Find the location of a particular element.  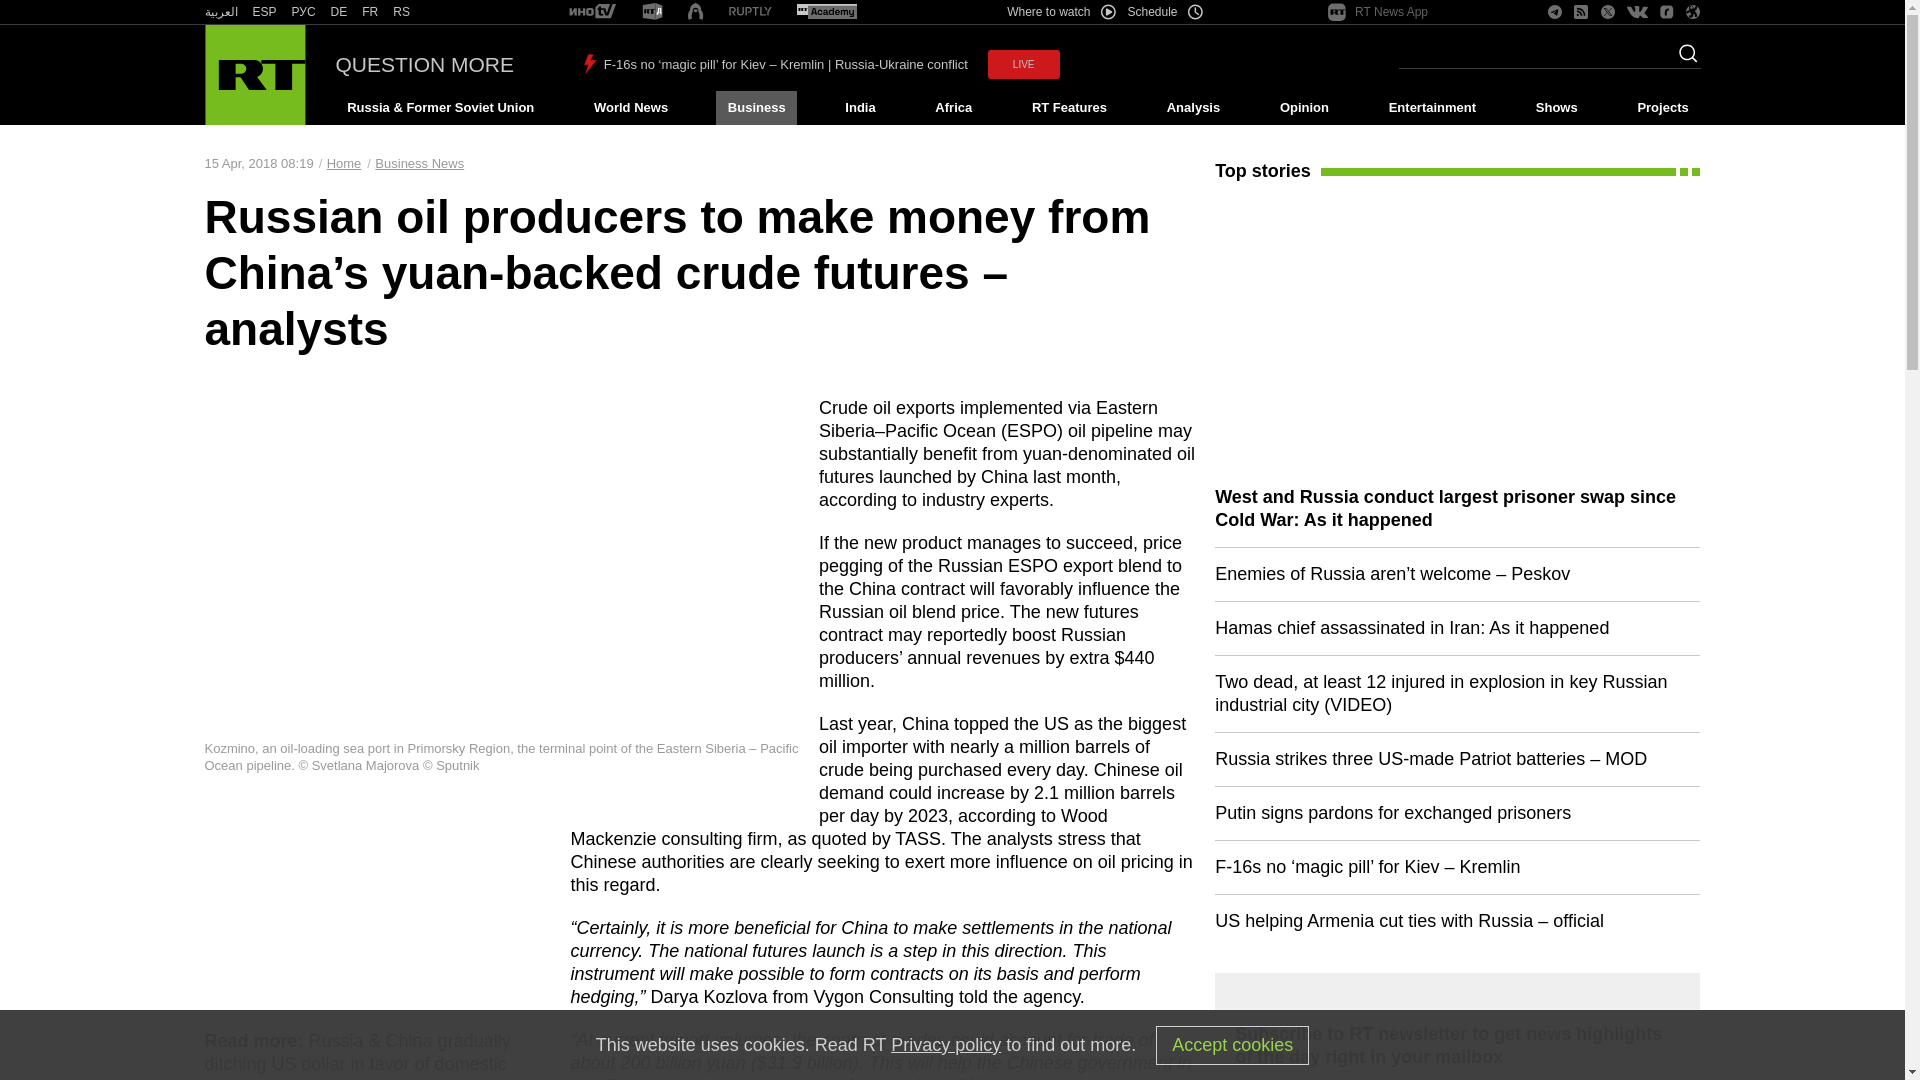

RT  is located at coordinates (592, 12).